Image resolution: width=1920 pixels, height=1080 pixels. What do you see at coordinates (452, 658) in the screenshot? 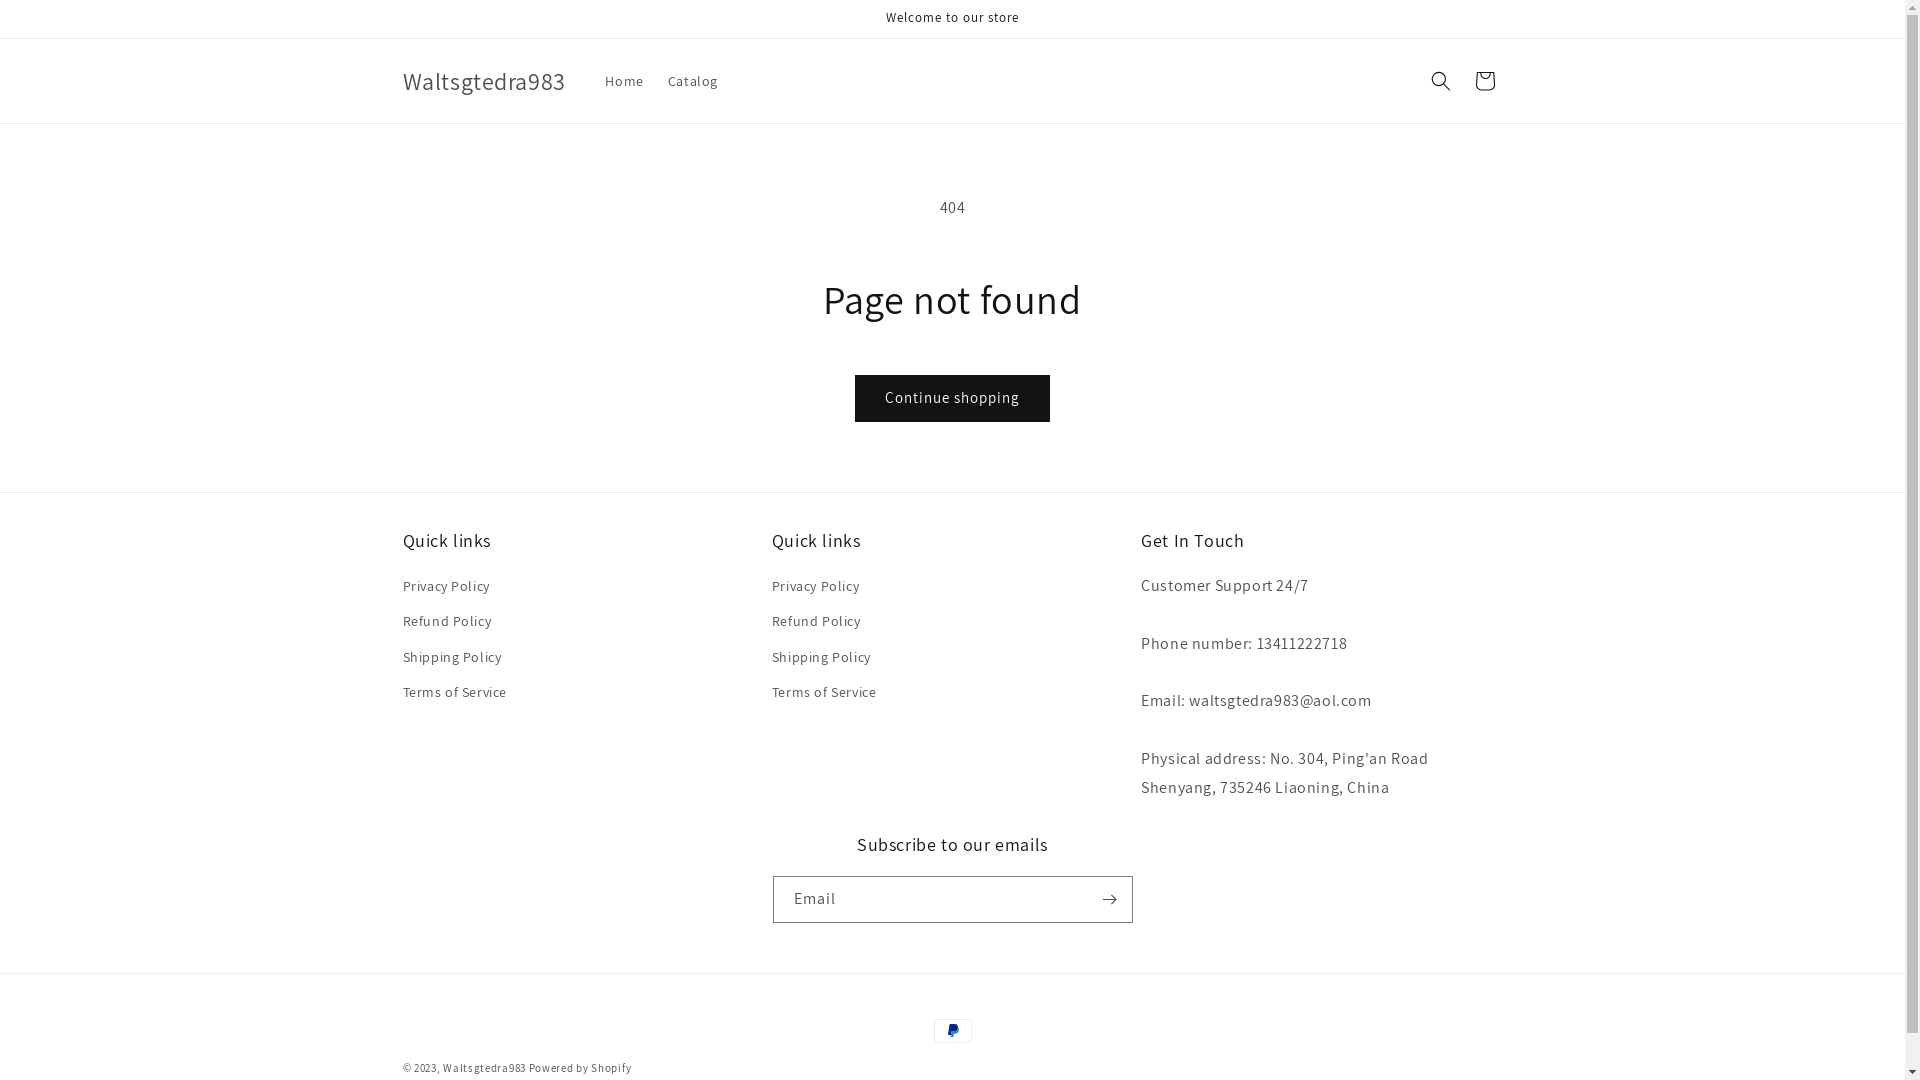
I see `Shipping Policy` at bounding box center [452, 658].